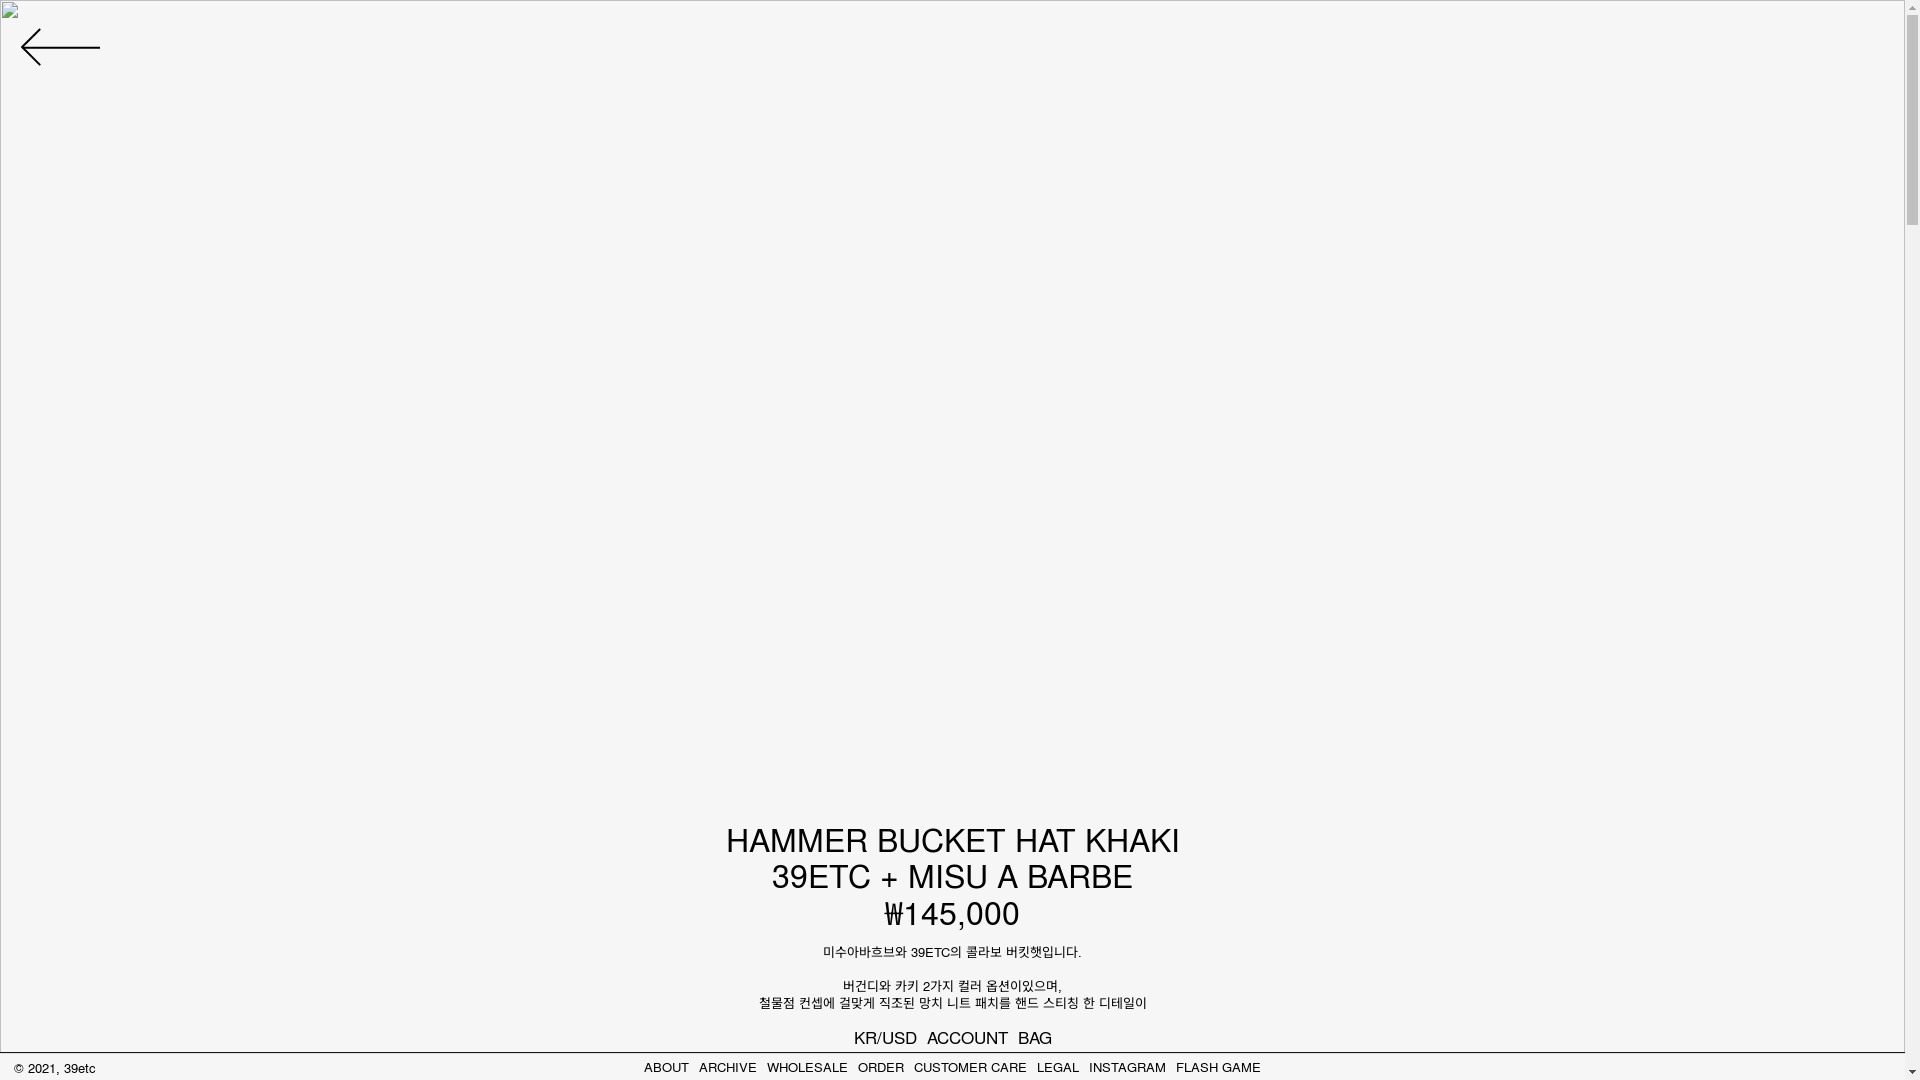 The height and width of the screenshot is (1080, 1920). I want to click on ACCOUNT, so click(966, 1036).